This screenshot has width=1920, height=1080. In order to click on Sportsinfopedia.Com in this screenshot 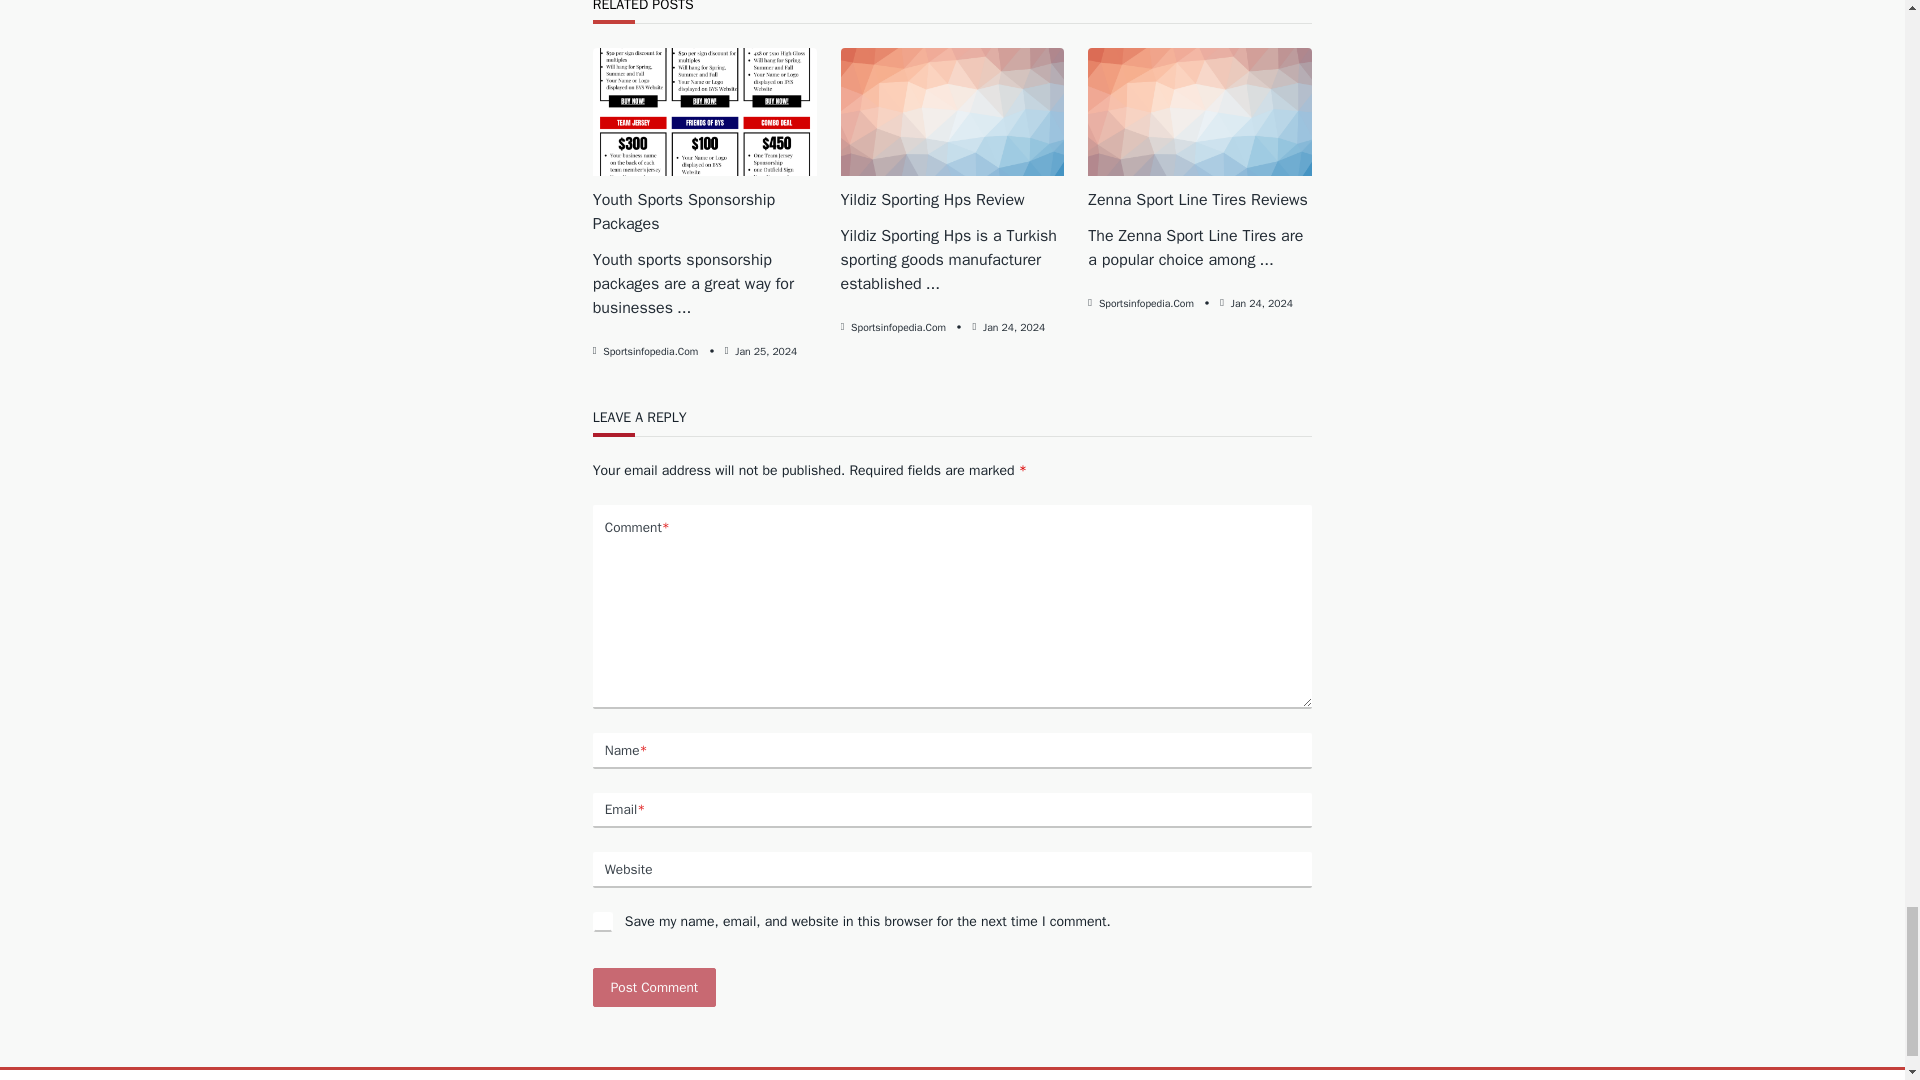, I will do `click(650, 350)`.